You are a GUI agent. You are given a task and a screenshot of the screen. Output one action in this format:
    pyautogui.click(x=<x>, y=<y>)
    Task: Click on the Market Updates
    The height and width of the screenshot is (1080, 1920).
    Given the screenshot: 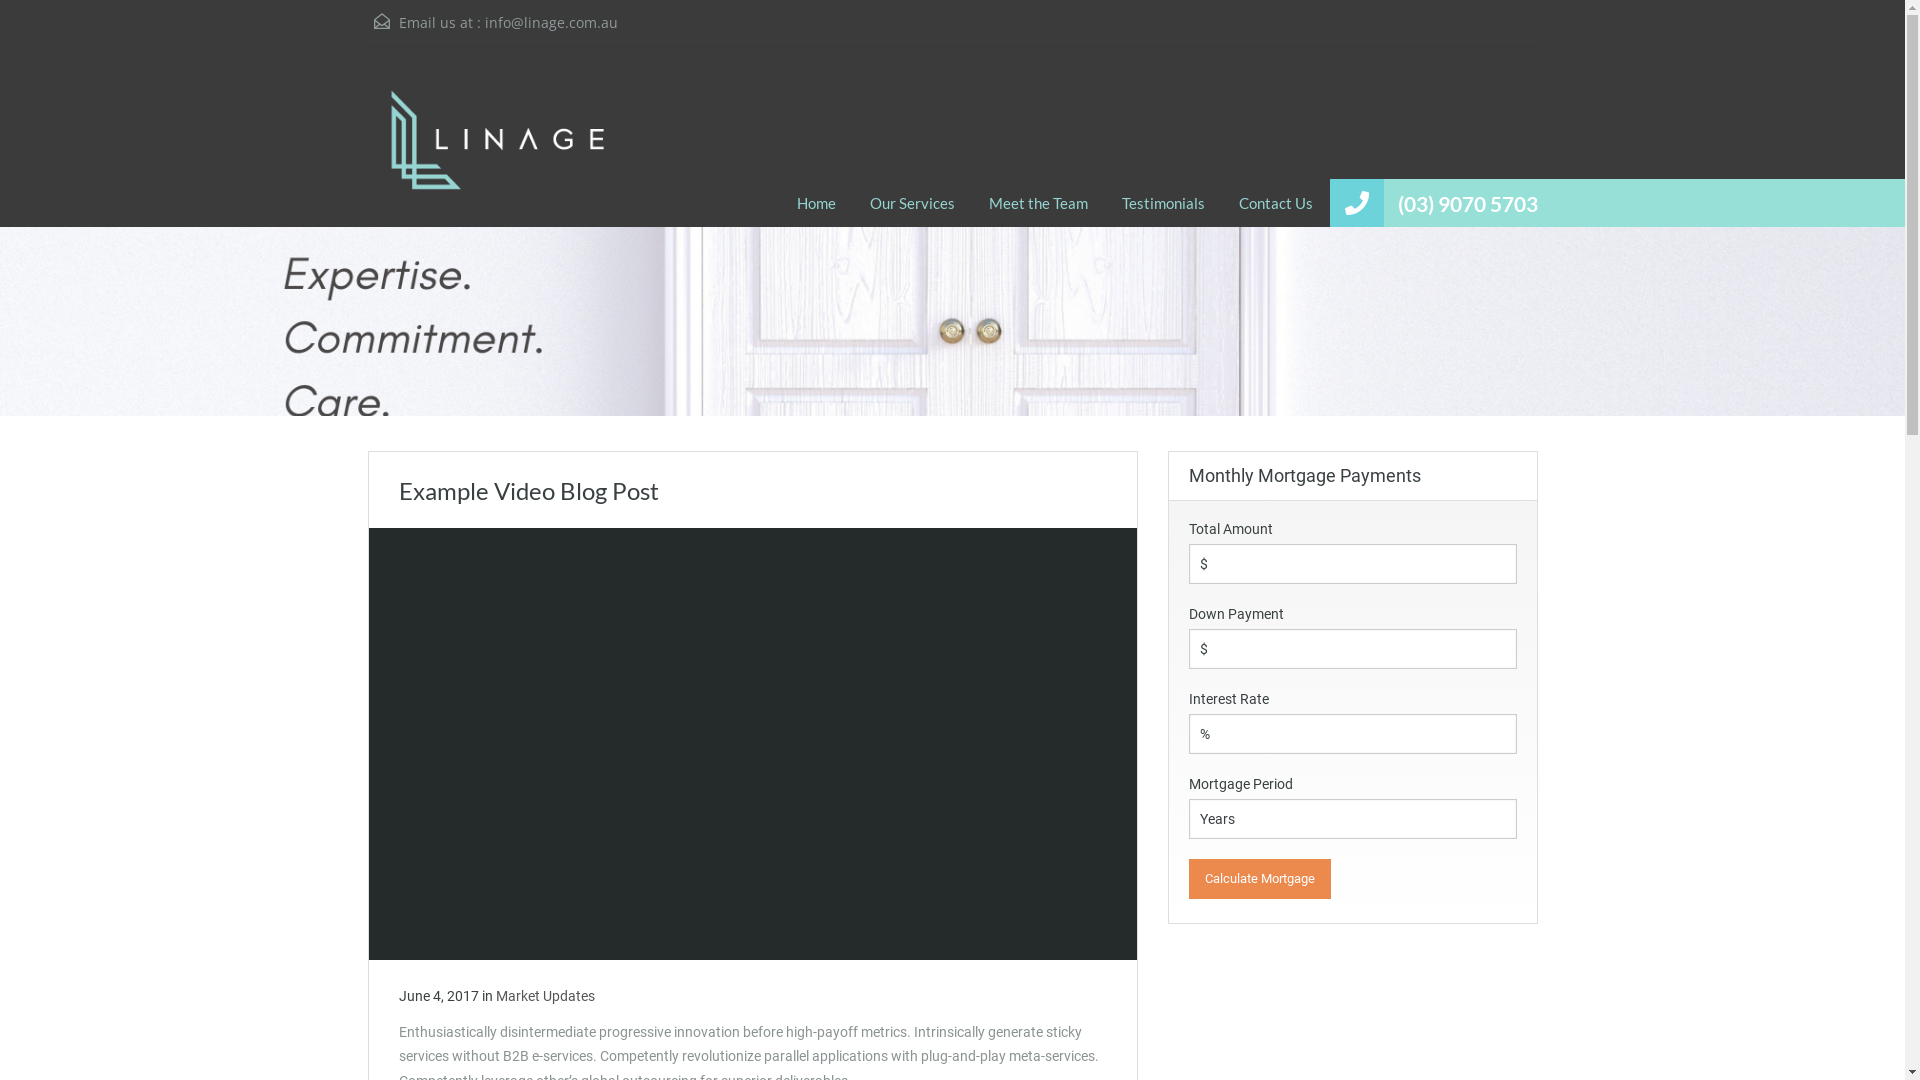 What is the action you would take?
    pyautogui.click(x=546, y=996)
    